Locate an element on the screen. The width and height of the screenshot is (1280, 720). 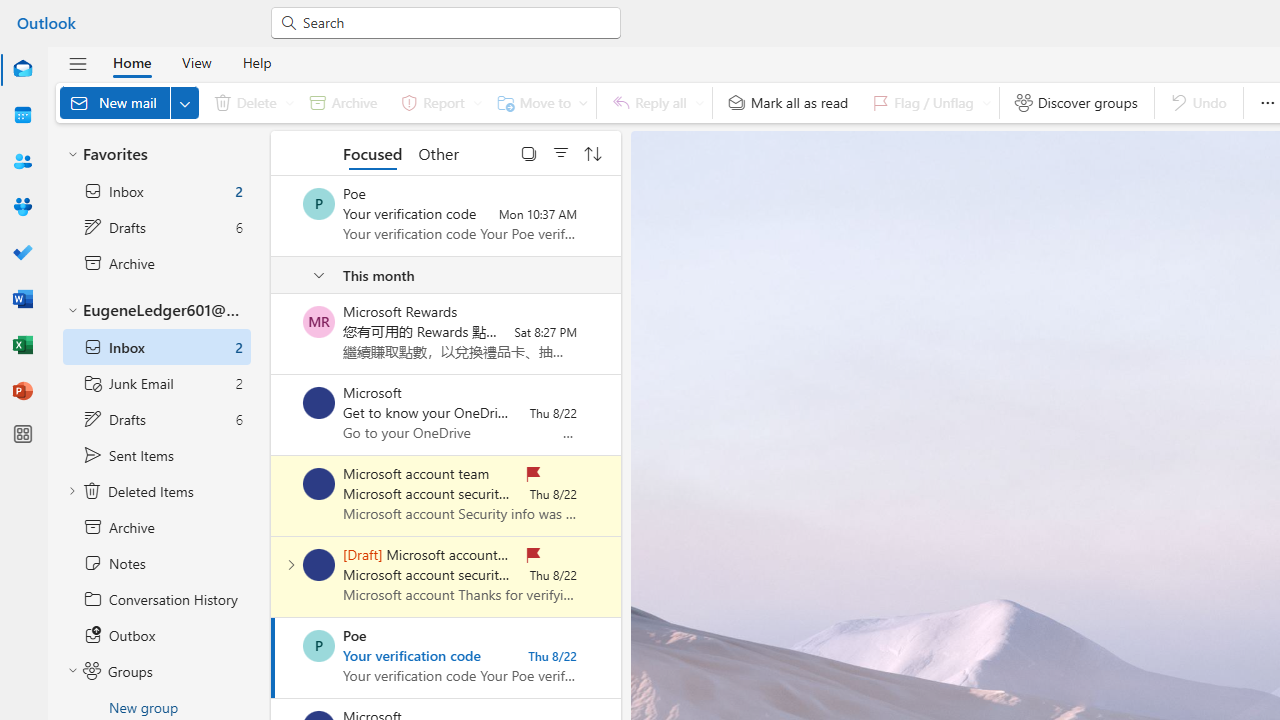
Select is located at coordinates (529, 152).